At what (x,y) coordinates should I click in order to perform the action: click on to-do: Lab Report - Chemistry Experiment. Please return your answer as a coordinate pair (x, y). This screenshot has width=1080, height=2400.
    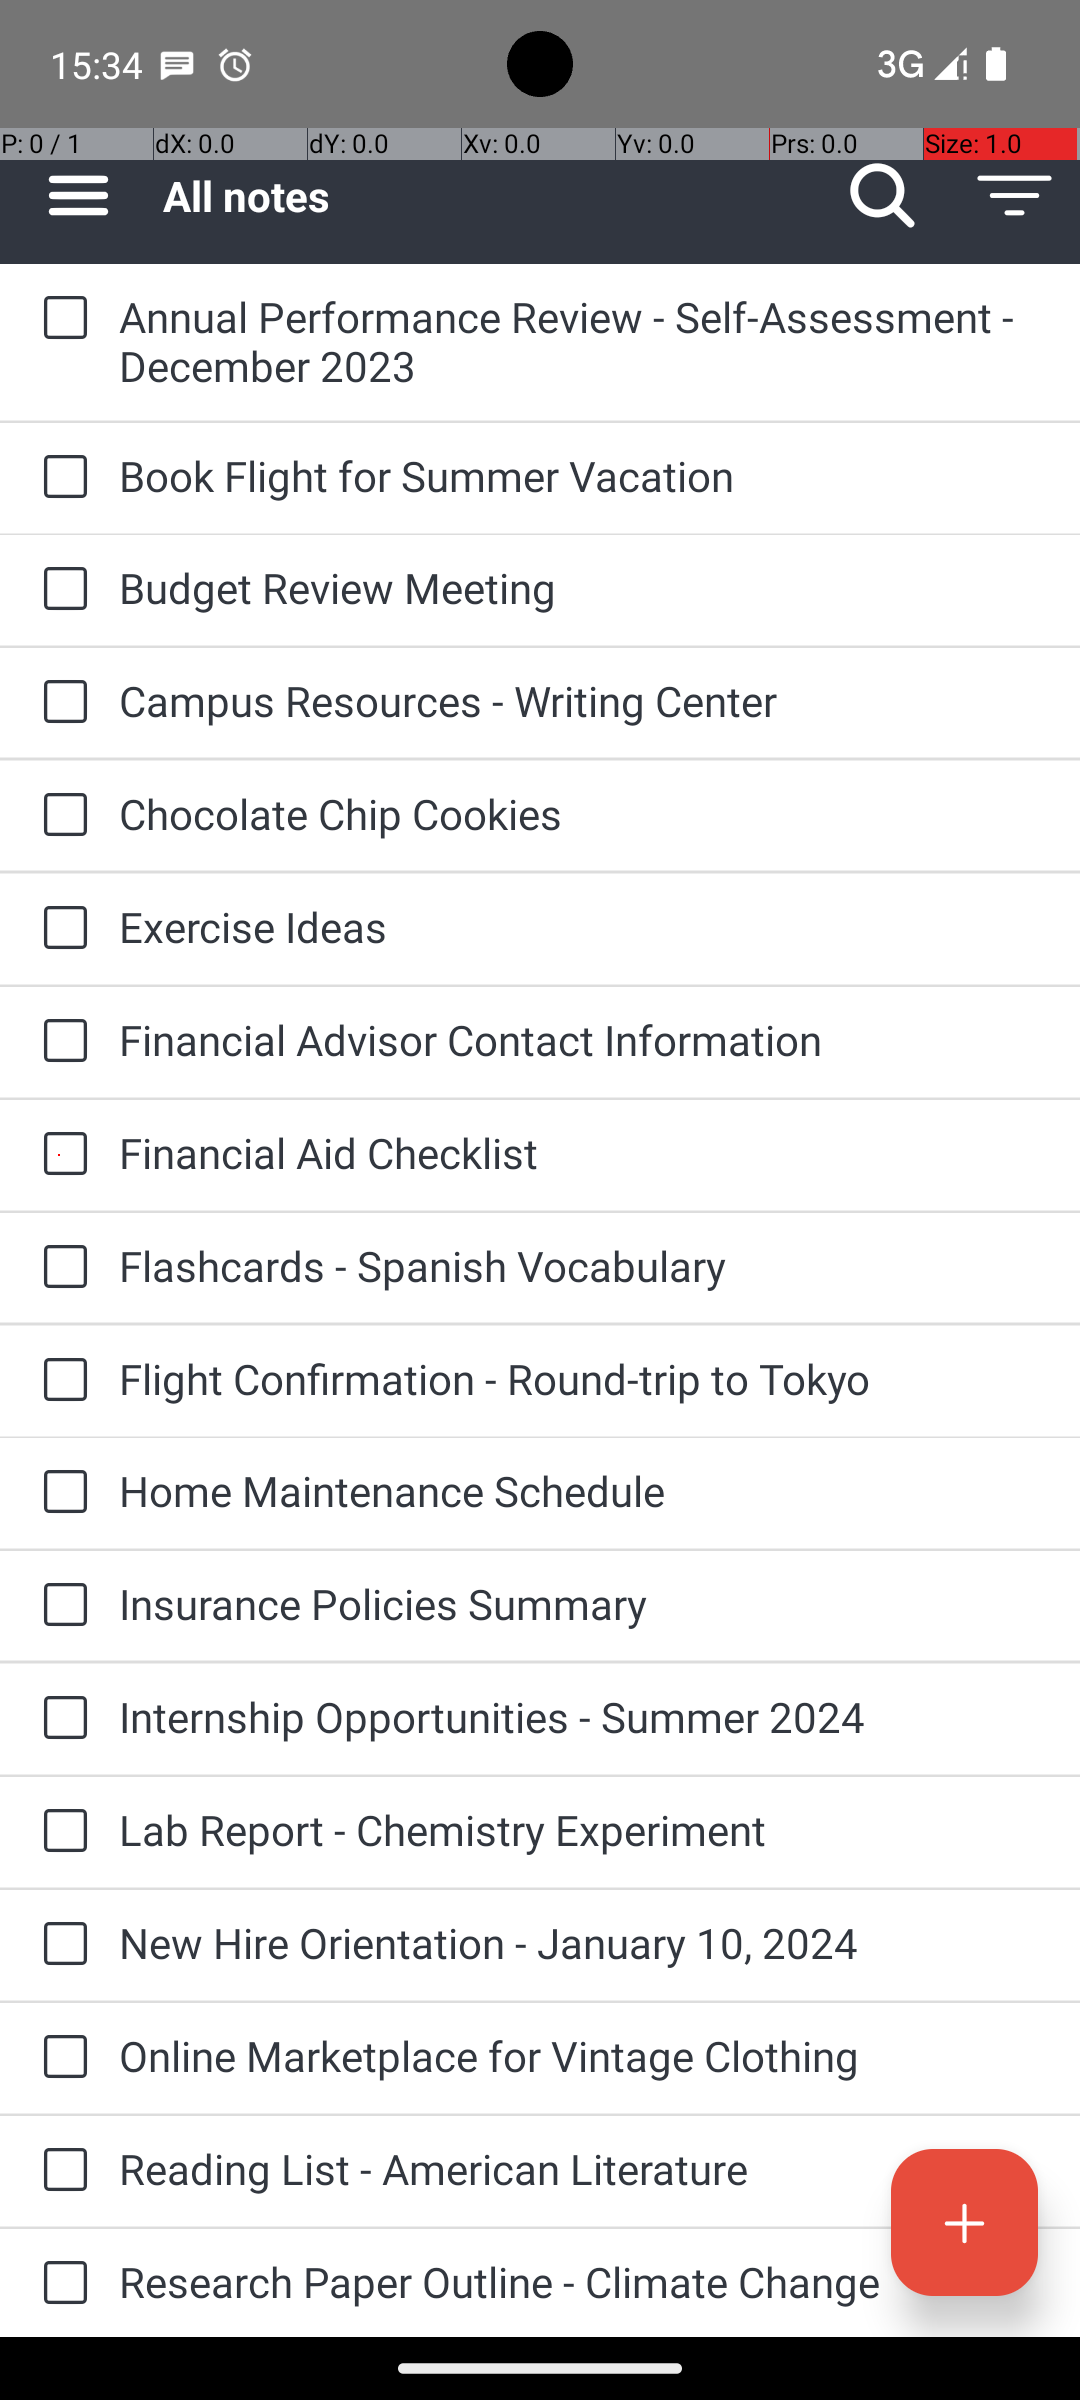
    Looking at the image, I should click on (60, 1832).